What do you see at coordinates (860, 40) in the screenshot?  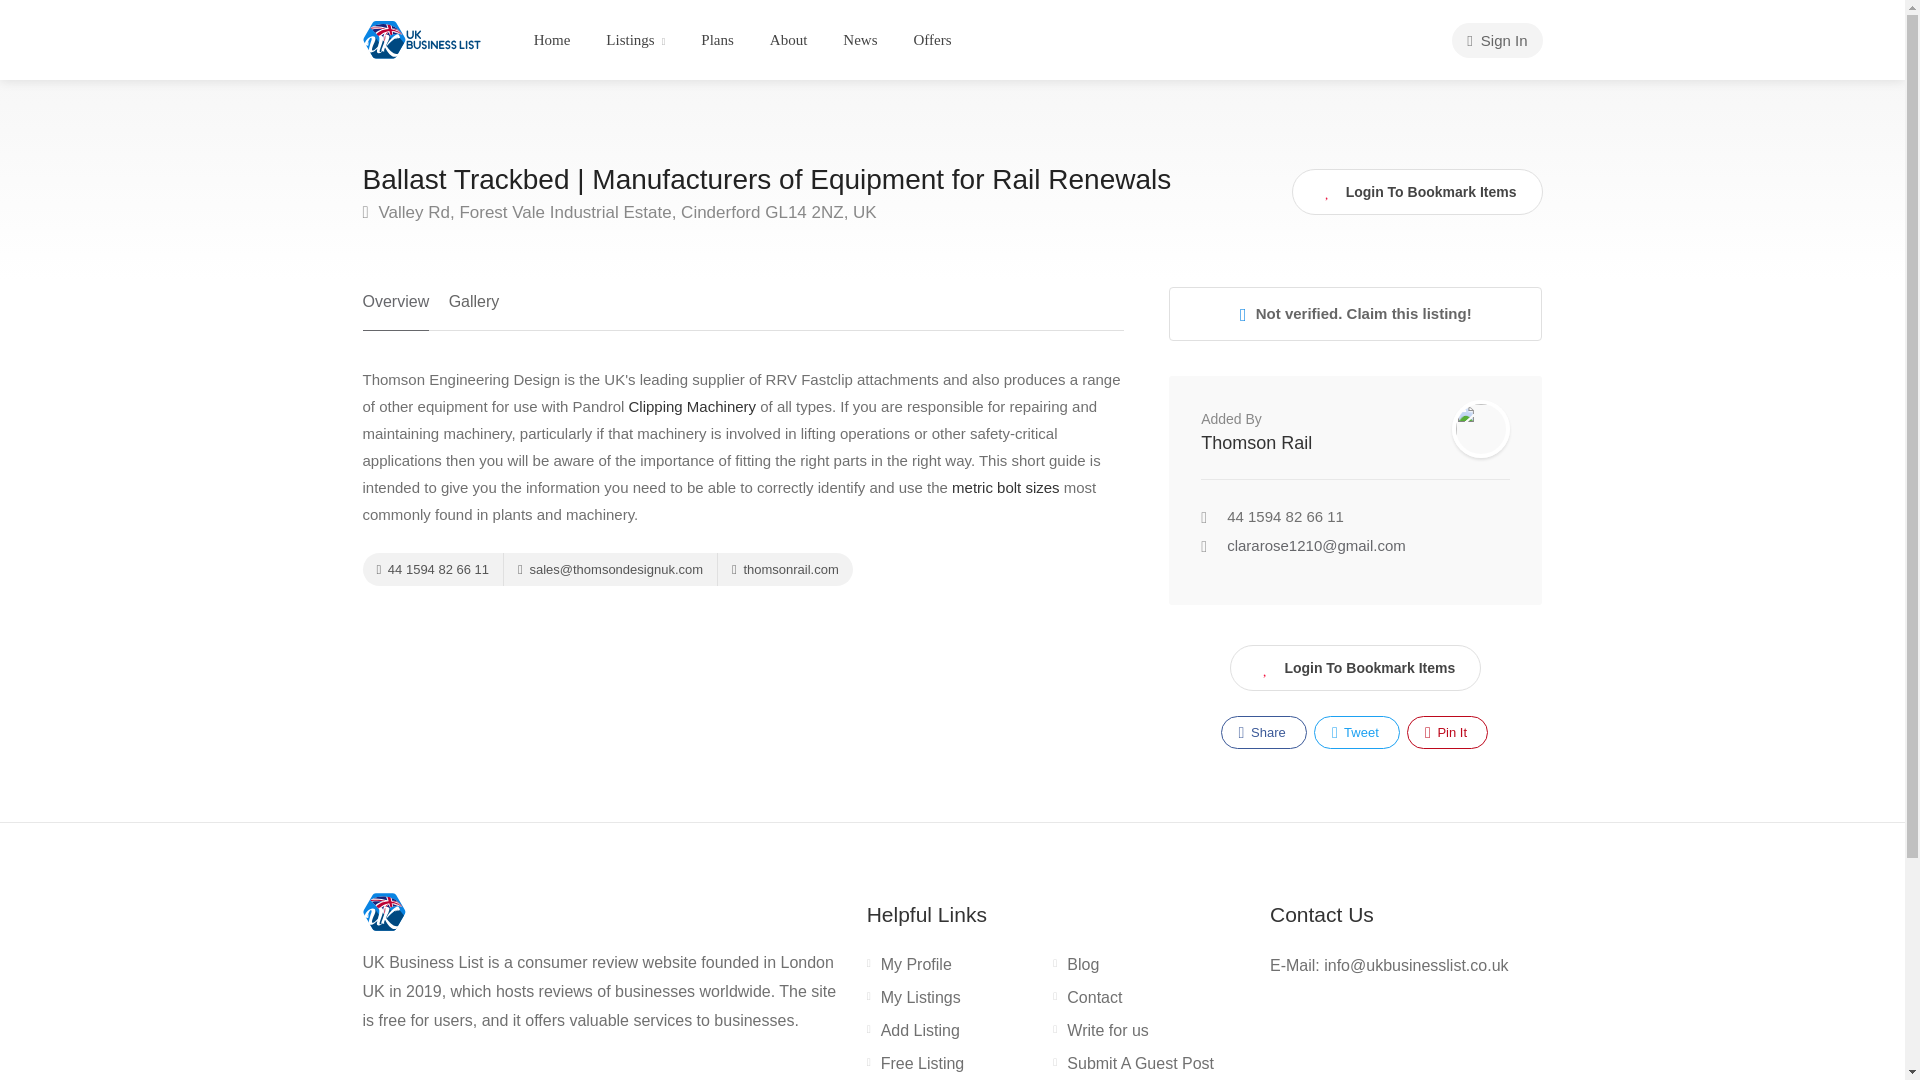 I see `News` at bounding box center [860, 40].